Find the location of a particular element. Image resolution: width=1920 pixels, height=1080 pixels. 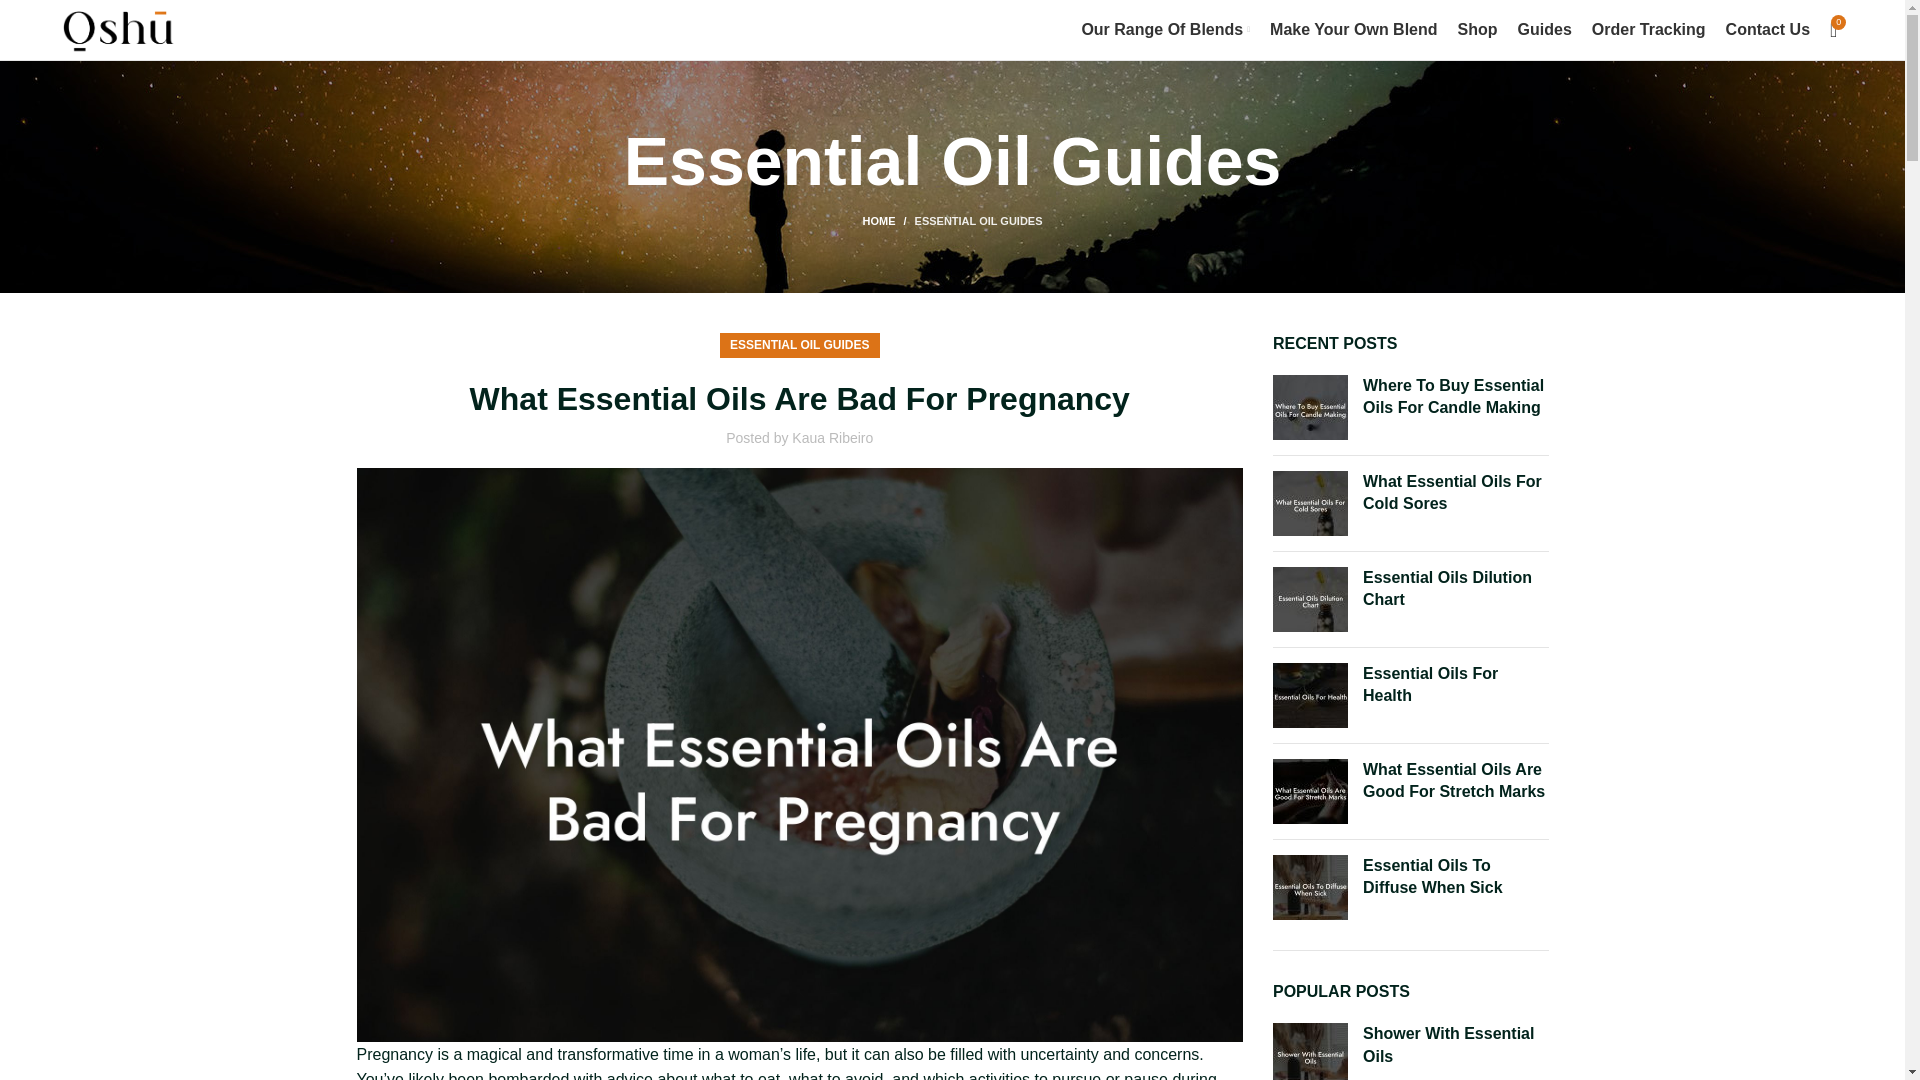

Contact Us is located at coordinates (1768, 29).